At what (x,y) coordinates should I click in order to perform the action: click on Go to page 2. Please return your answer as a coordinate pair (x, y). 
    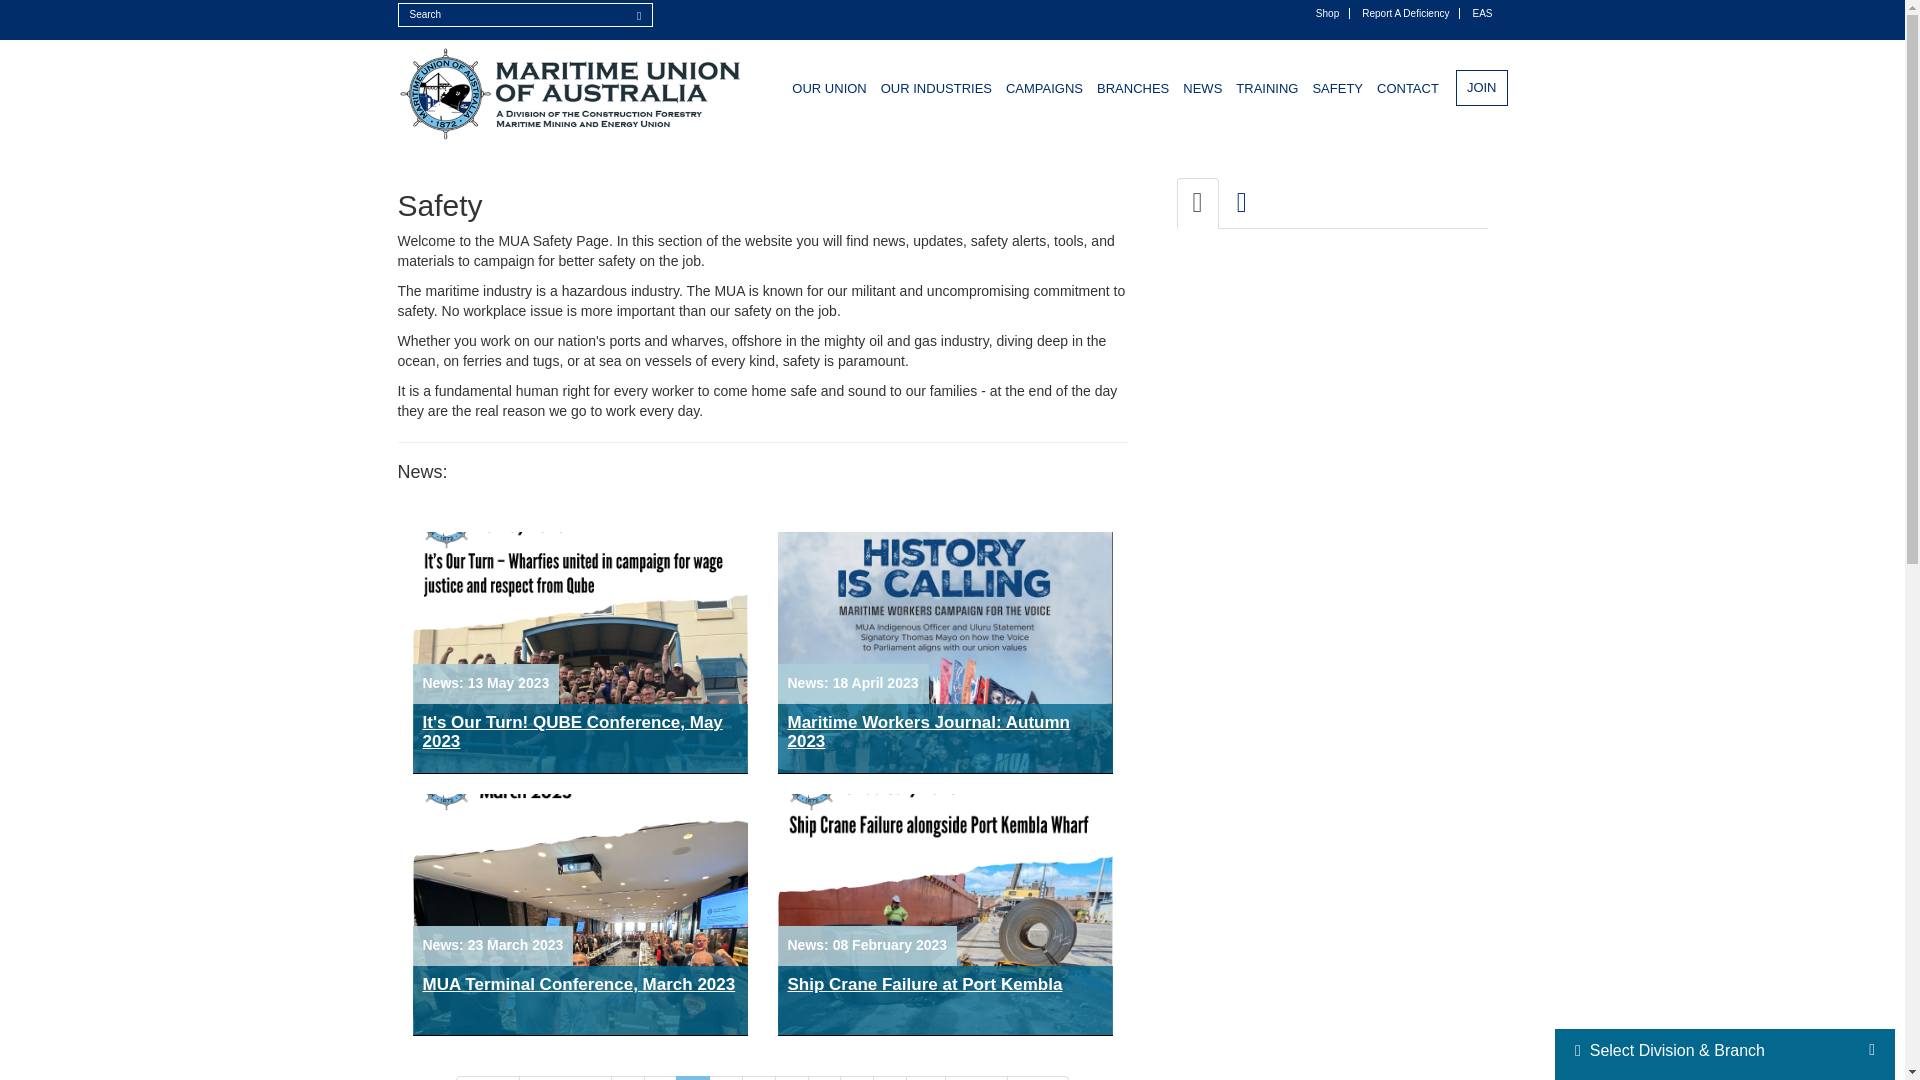
    Looking at the image, I should click on (660, 1078).